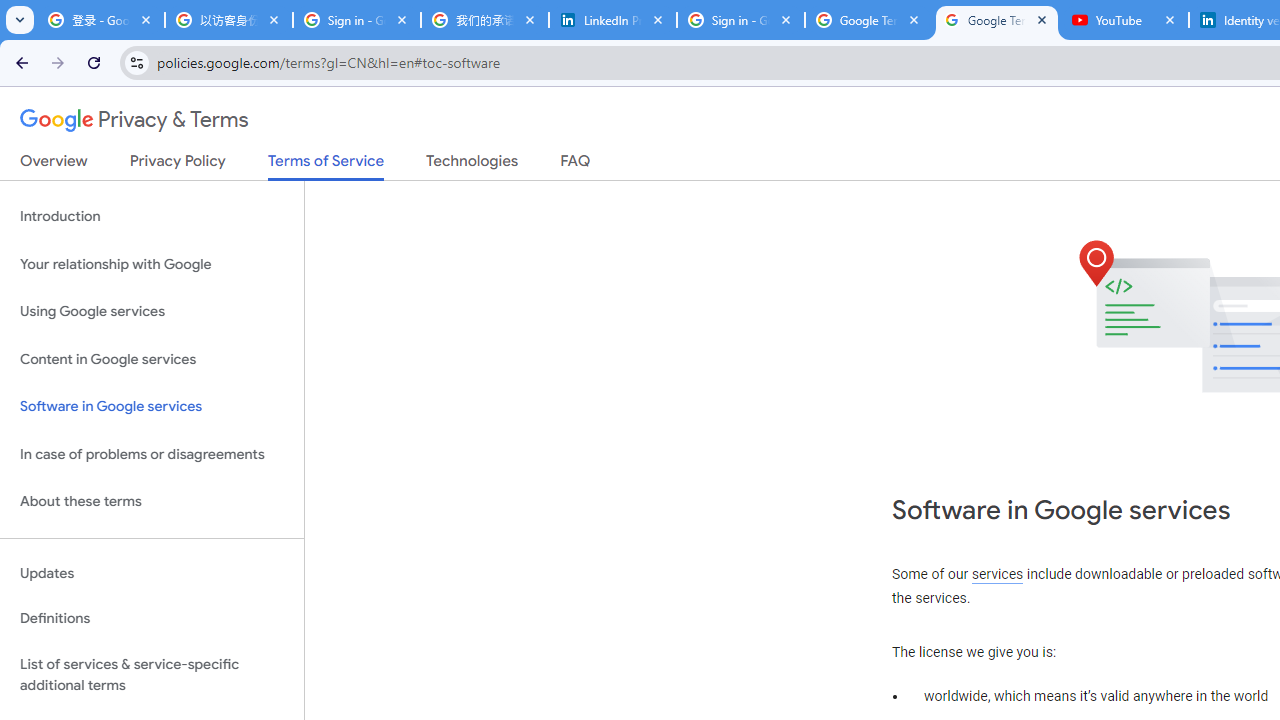  Describe the element at coordinates (152, 264) in the screenshot. I see `Your relationship with Google` at that location.